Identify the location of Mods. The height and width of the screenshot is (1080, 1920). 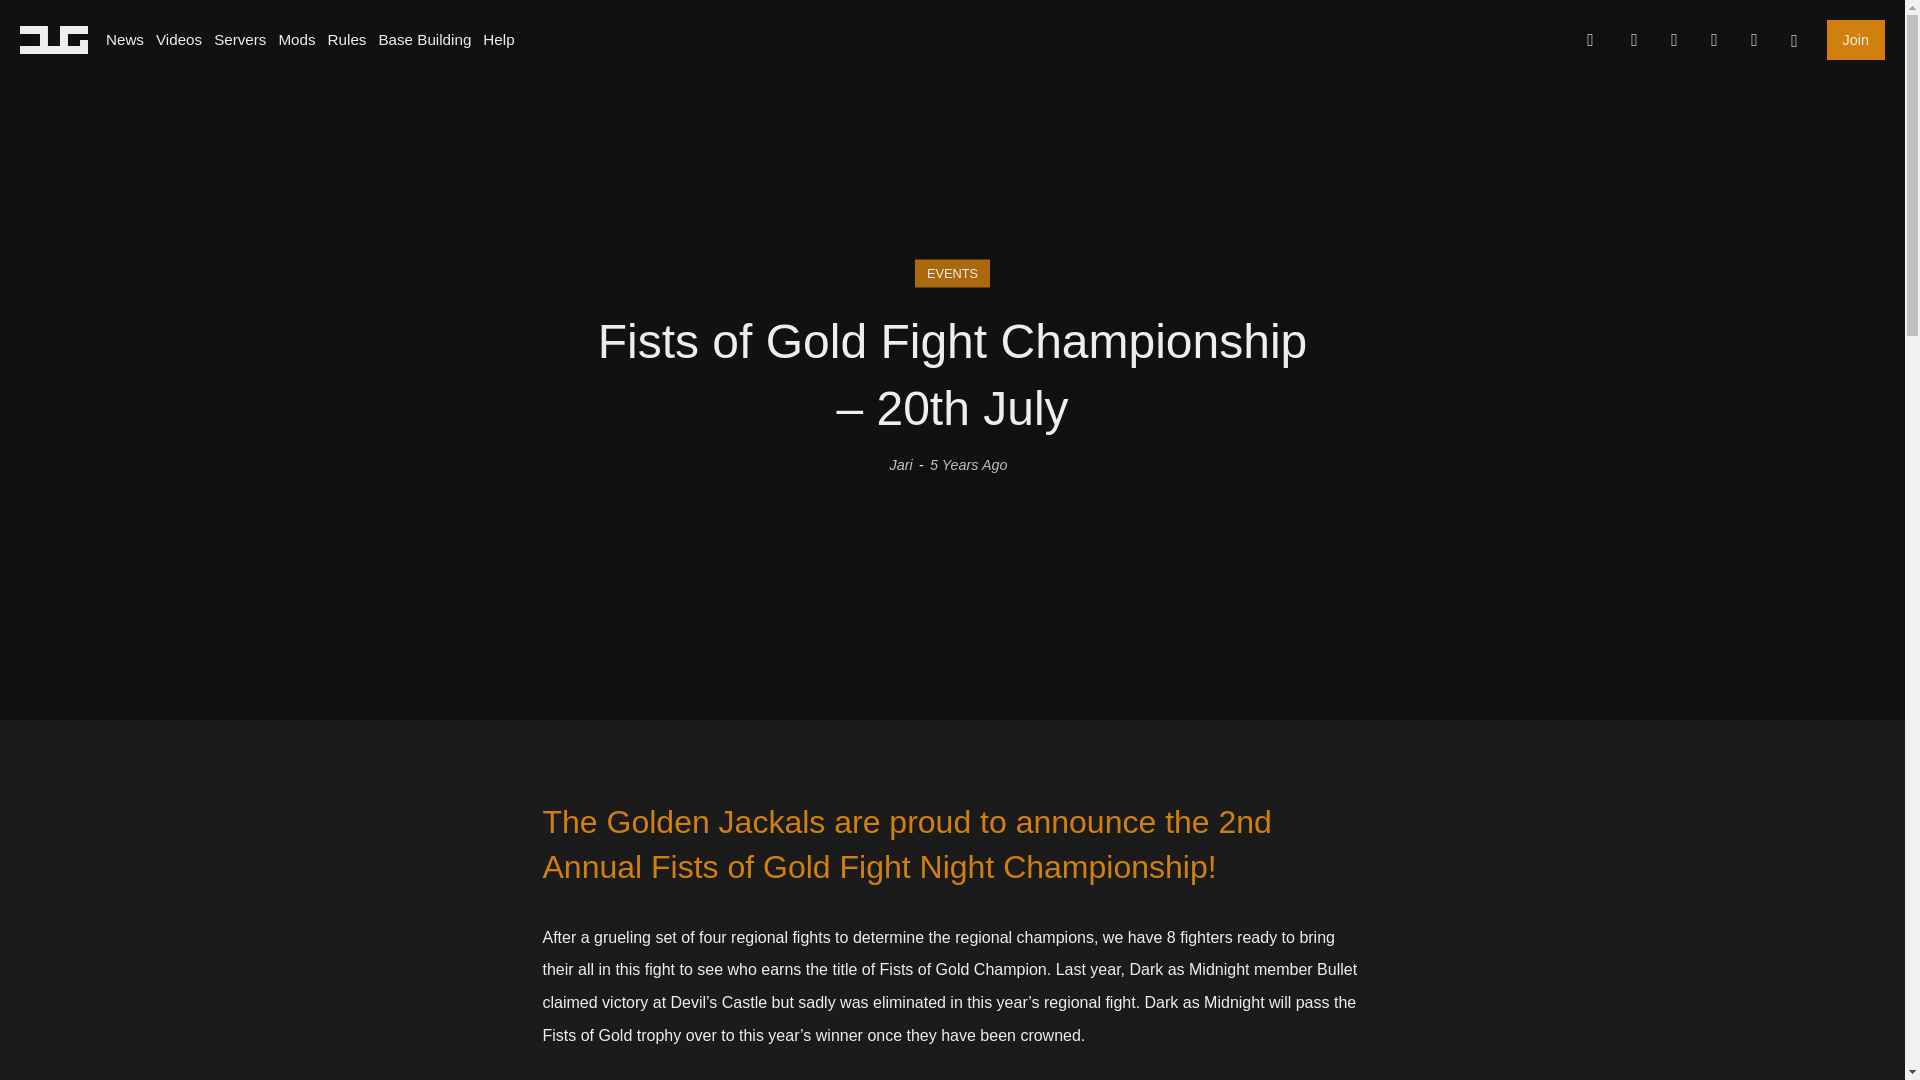
(296, 40).